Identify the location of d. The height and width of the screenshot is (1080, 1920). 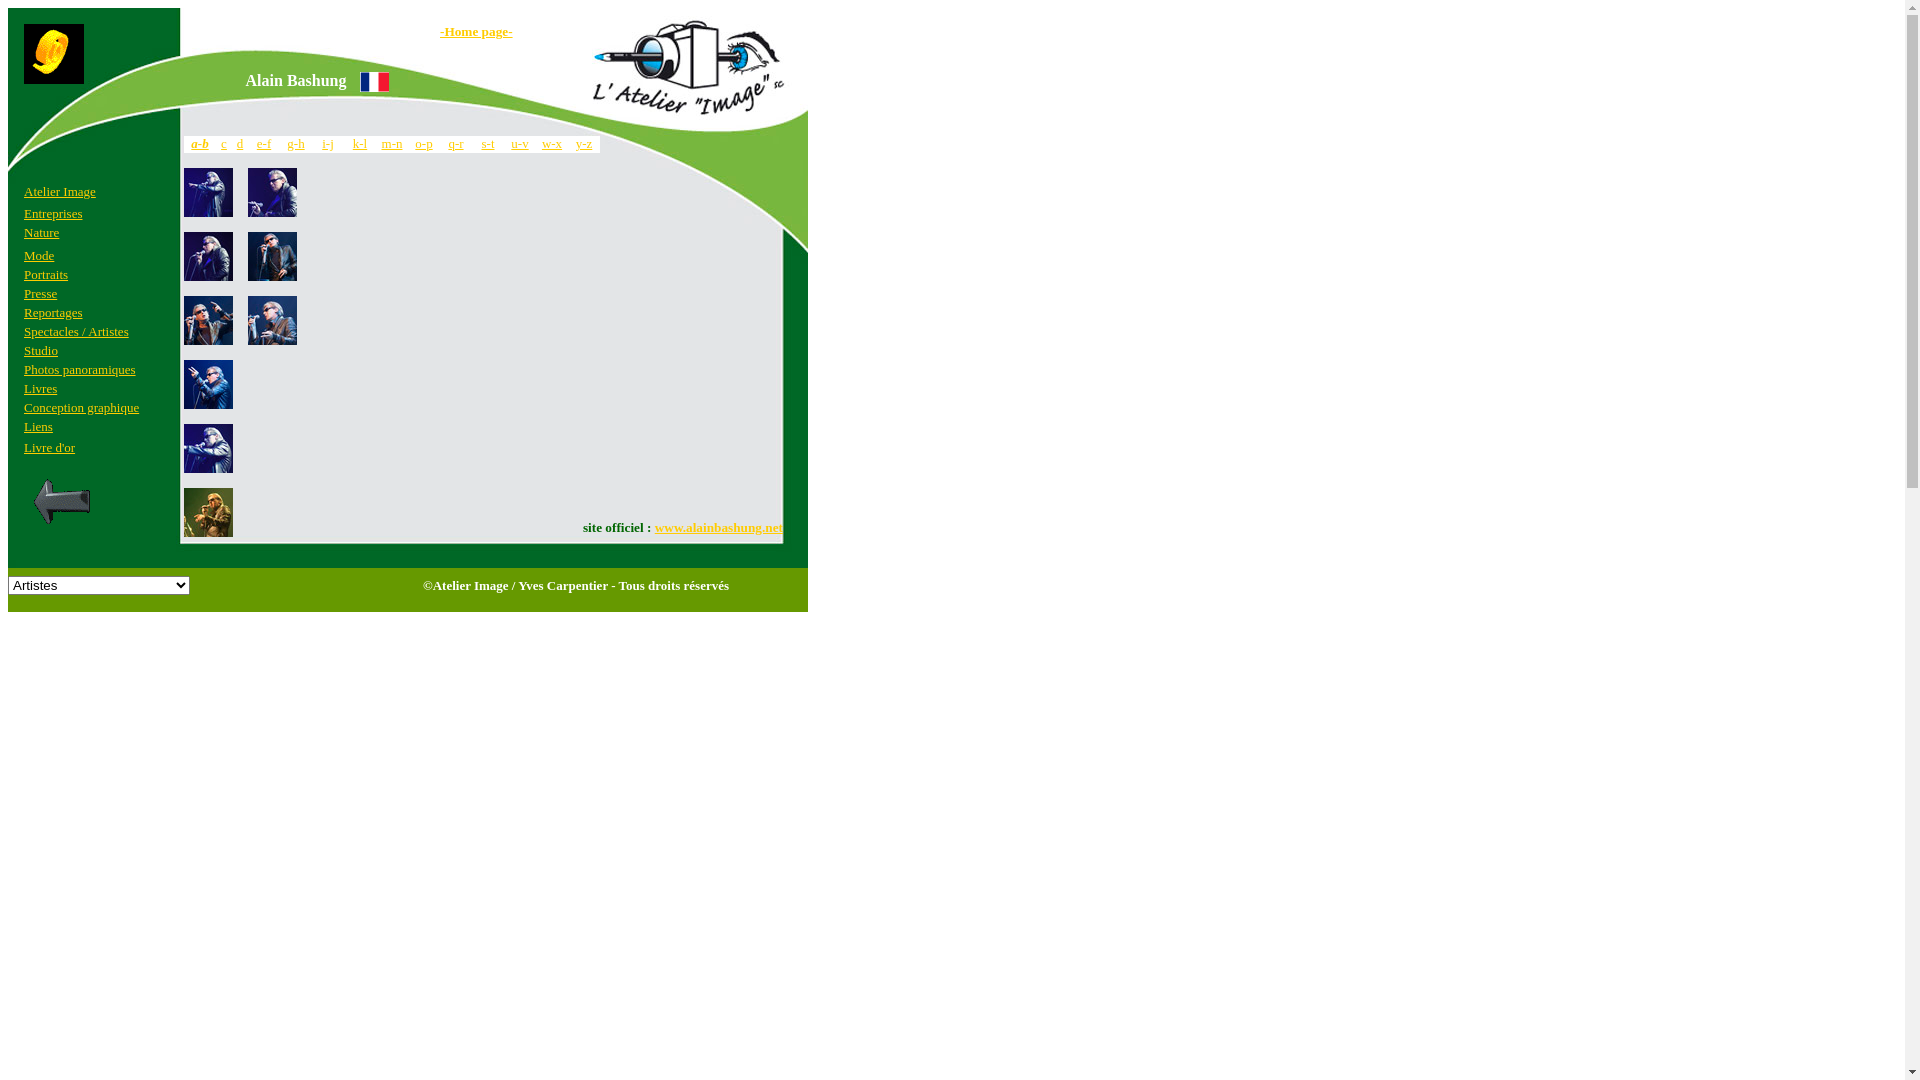
(240, 144).